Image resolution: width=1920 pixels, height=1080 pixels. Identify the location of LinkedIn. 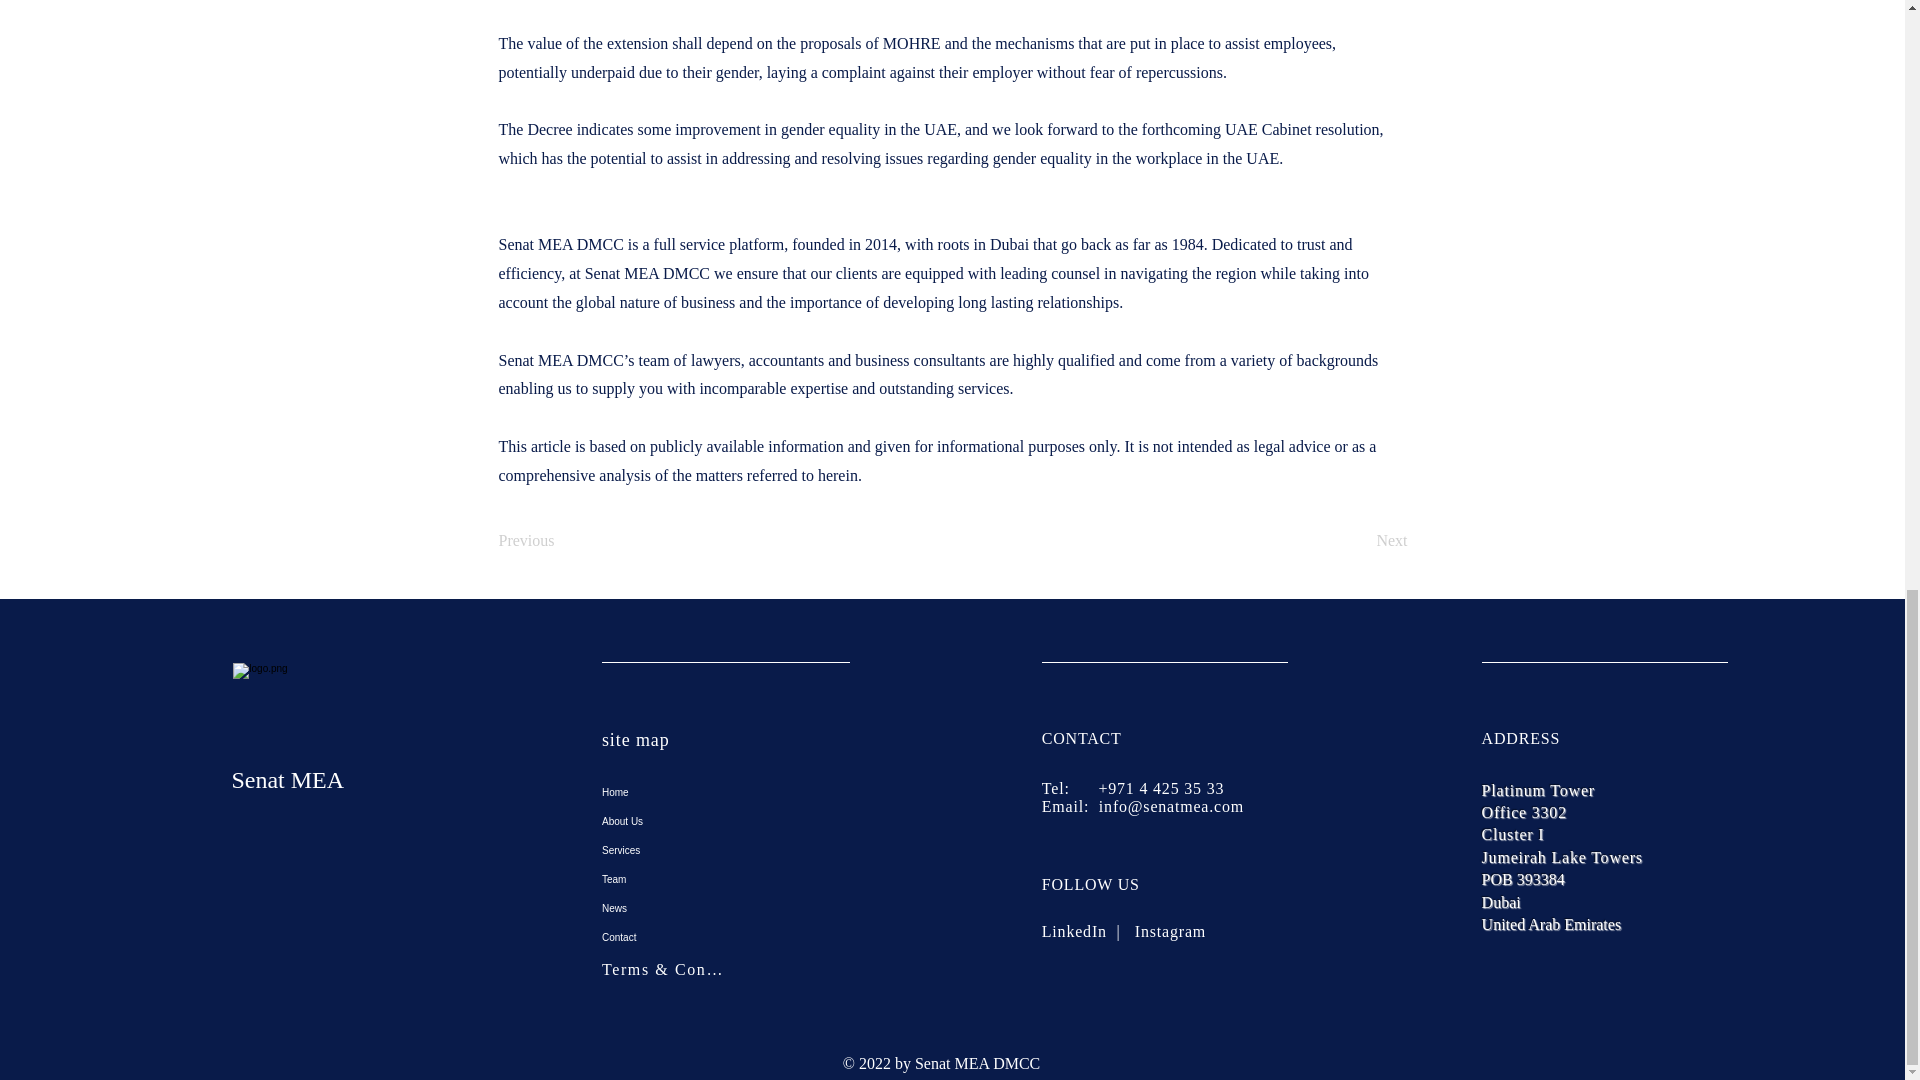
(1074, 931).